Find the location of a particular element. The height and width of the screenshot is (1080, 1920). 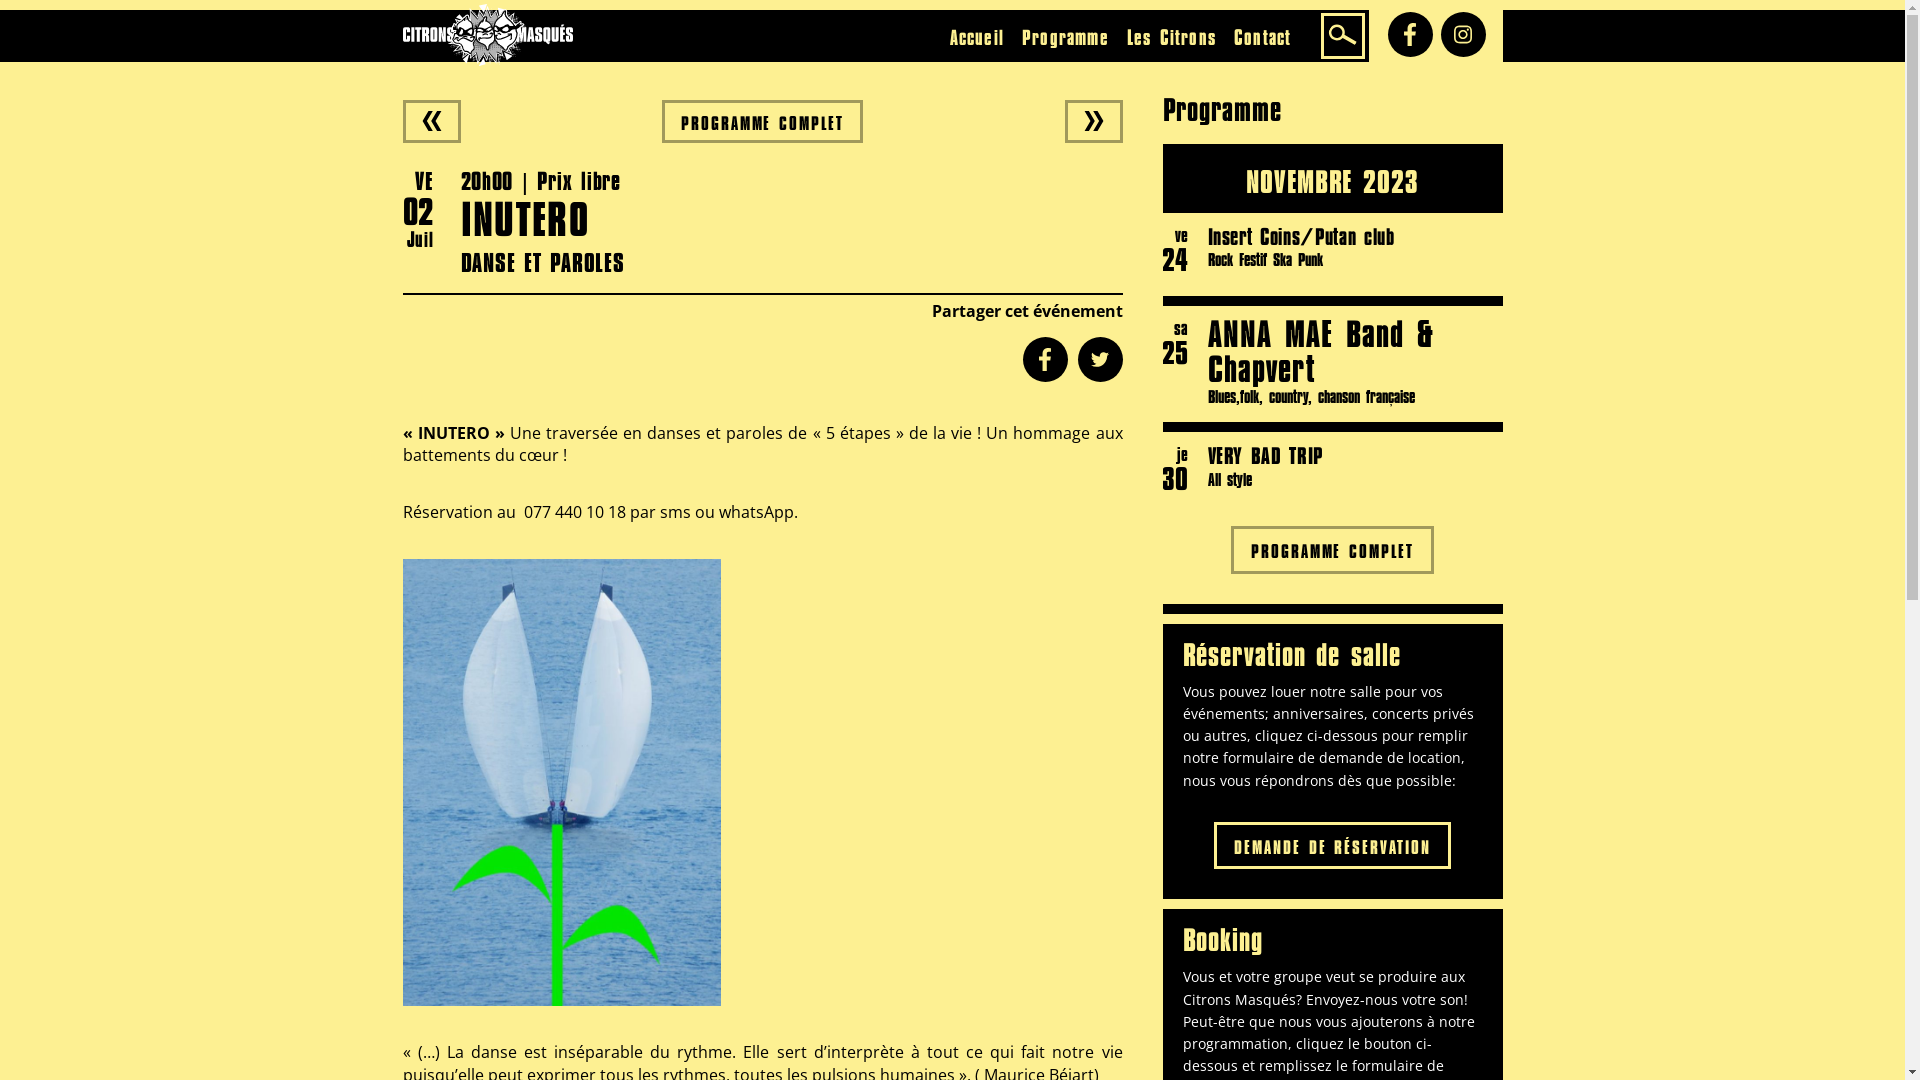

PROGRAMME COMPLET is located at coordinates (763, 122).